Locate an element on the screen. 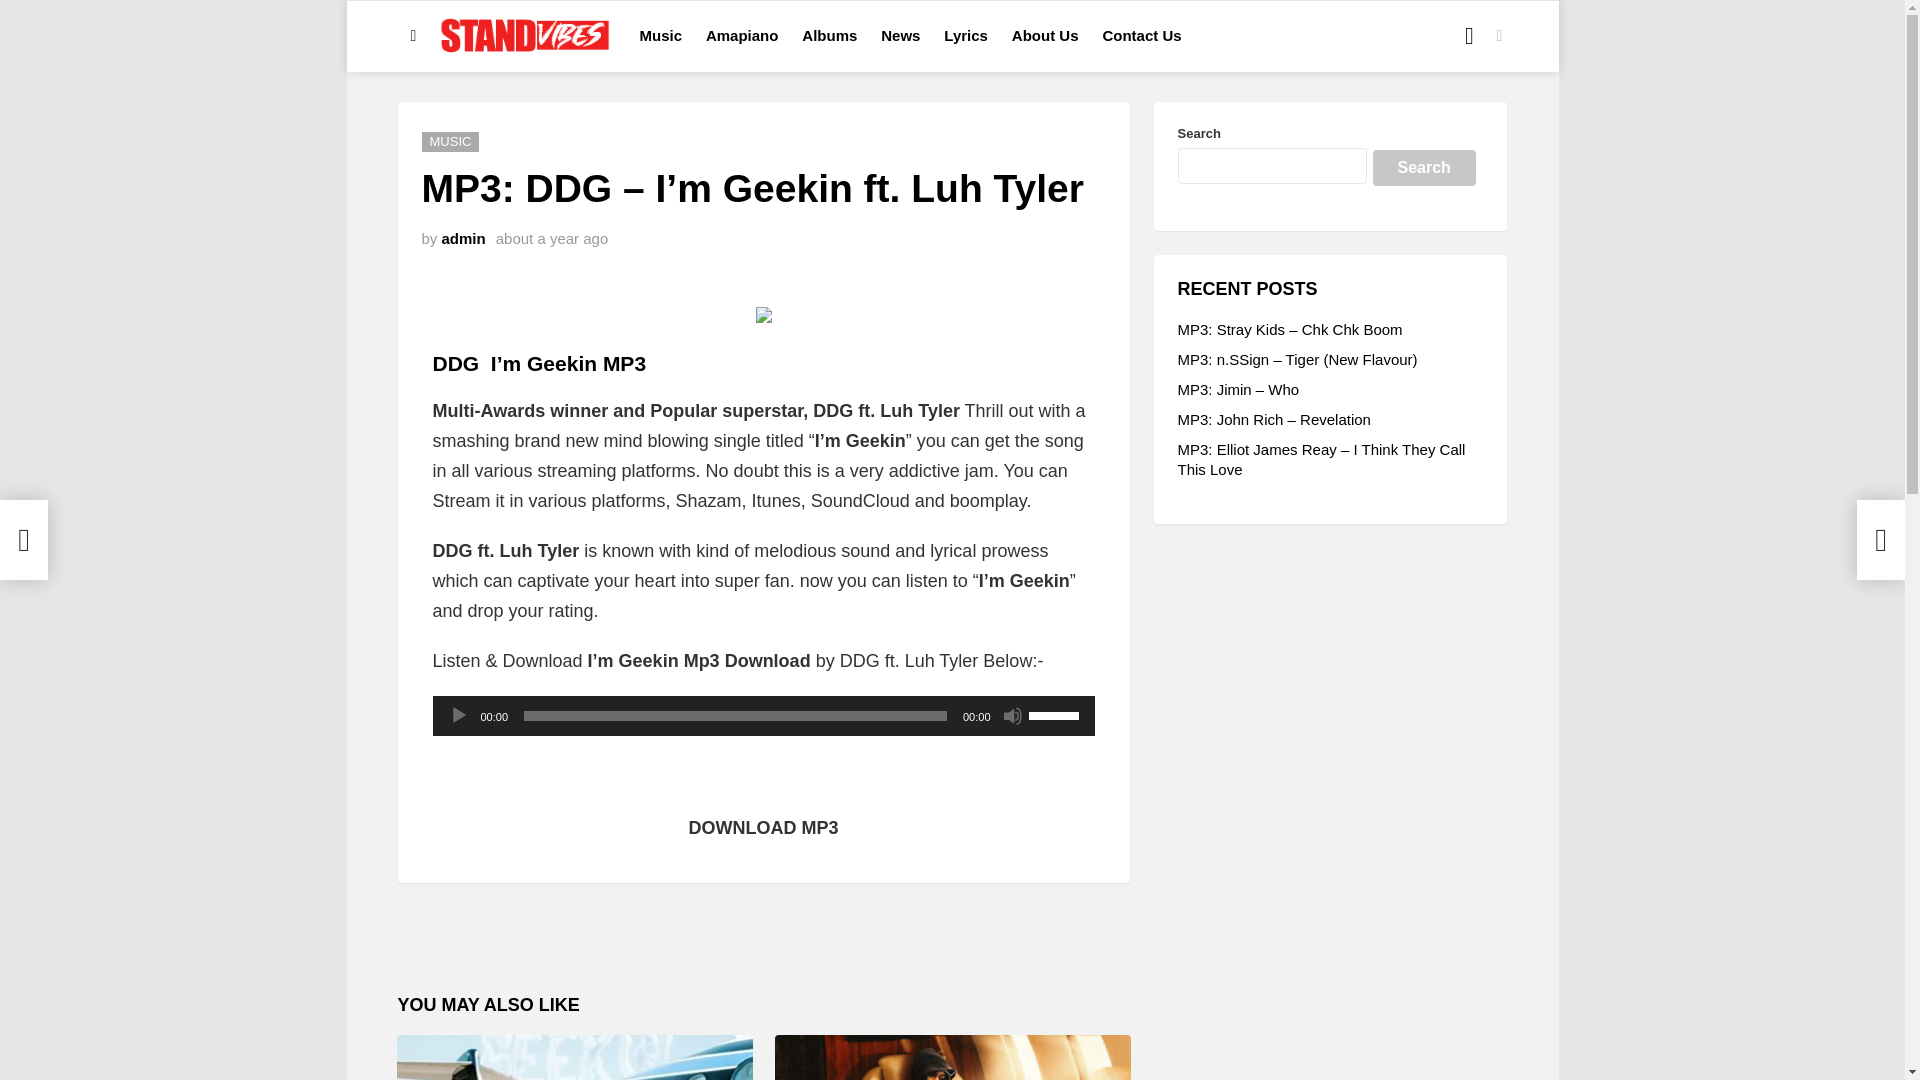  admin is located at coordinates (463, 238).